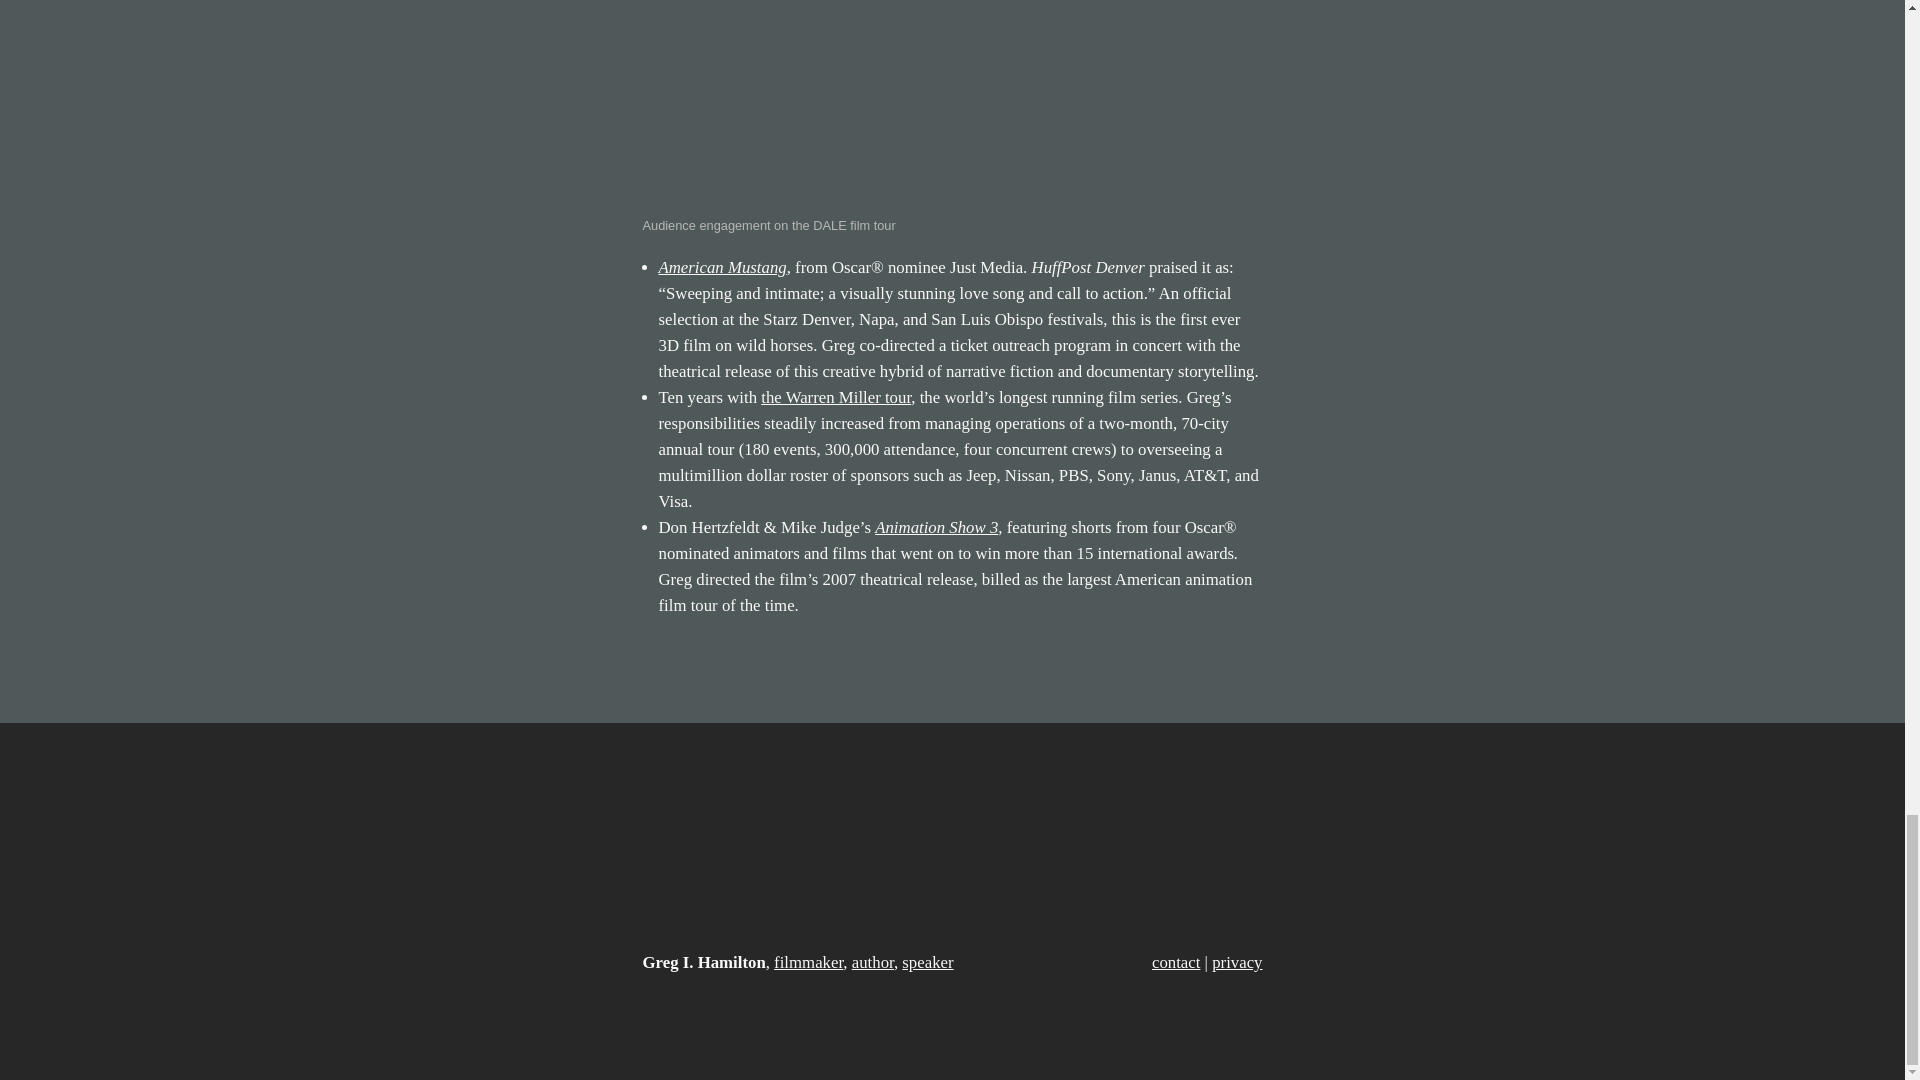  What do you see at coordinates (722, 267) in the screenshot?
I see `American Mustang` at bounding box center [722, 267].